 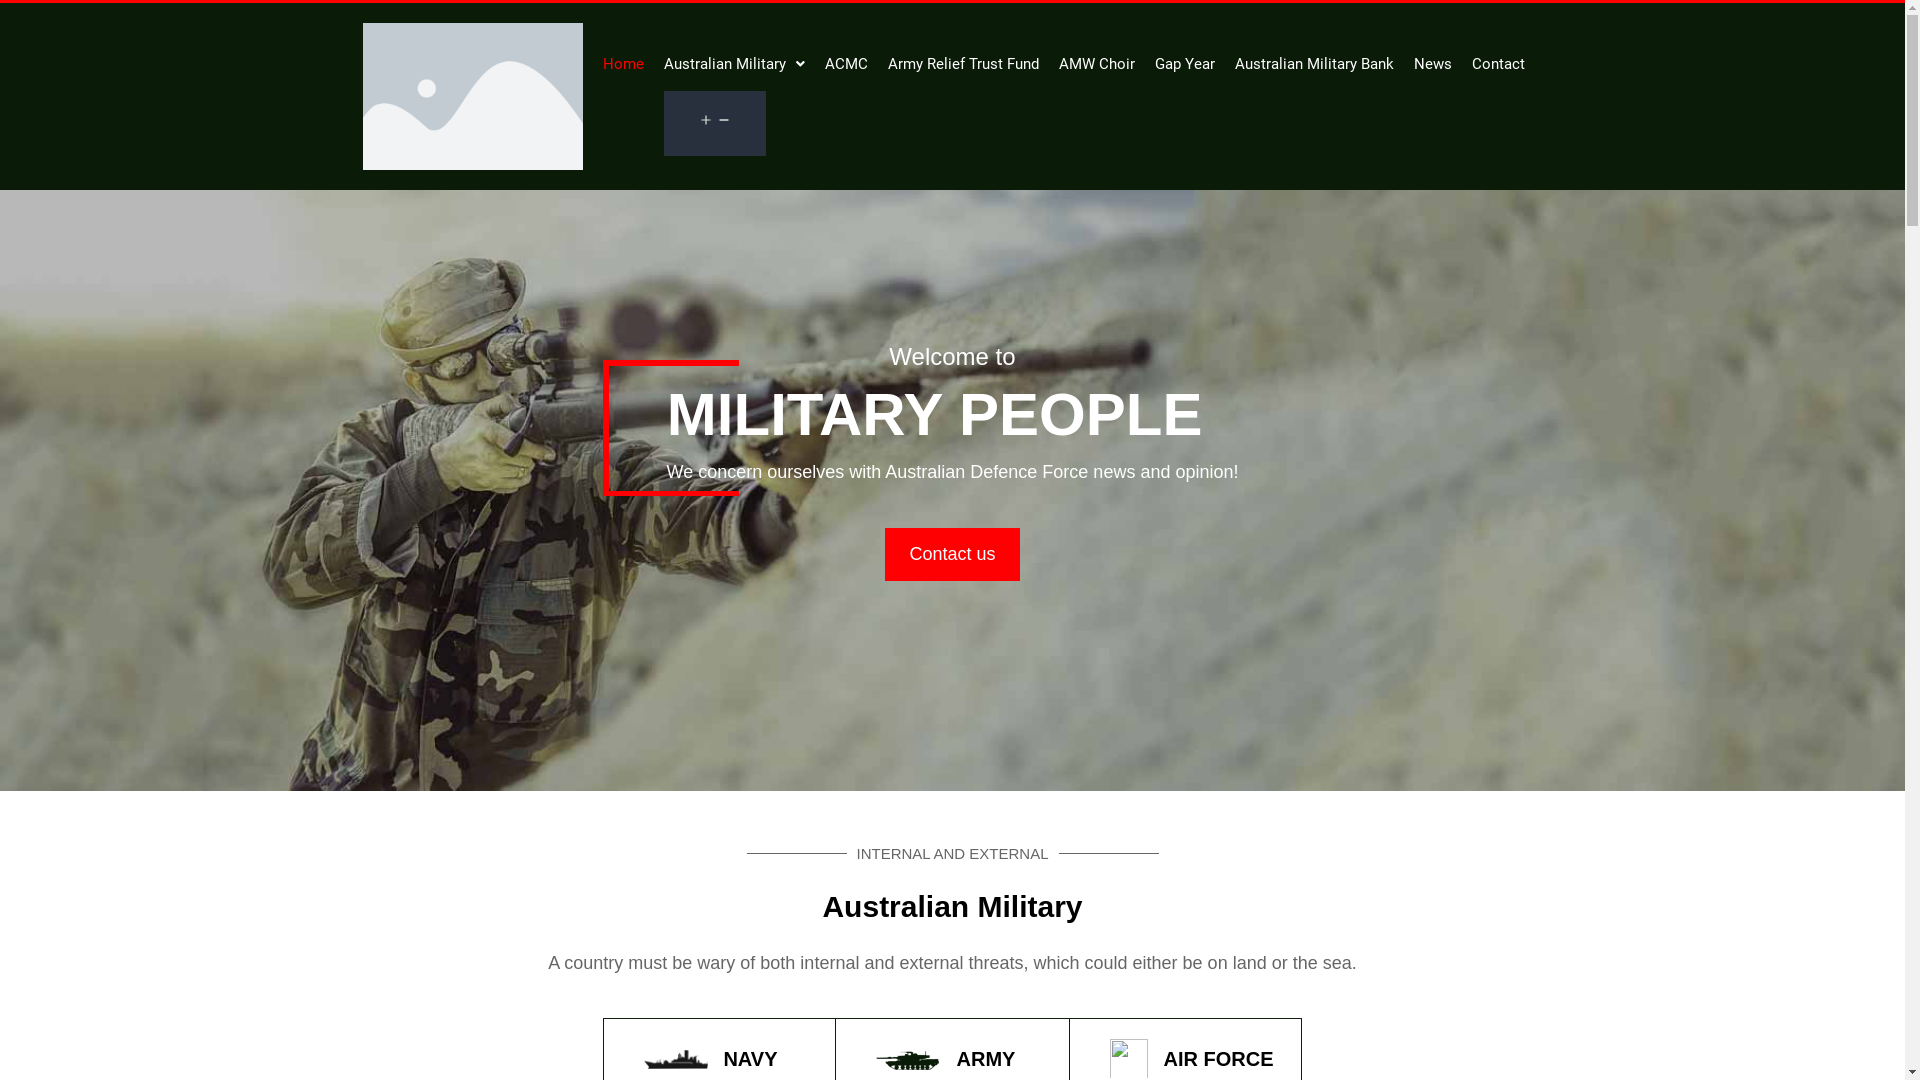 What do you see at coordinates (1184, 64) in the screenshot?
I see `Gap Year` at bounding box center [1184, 64].